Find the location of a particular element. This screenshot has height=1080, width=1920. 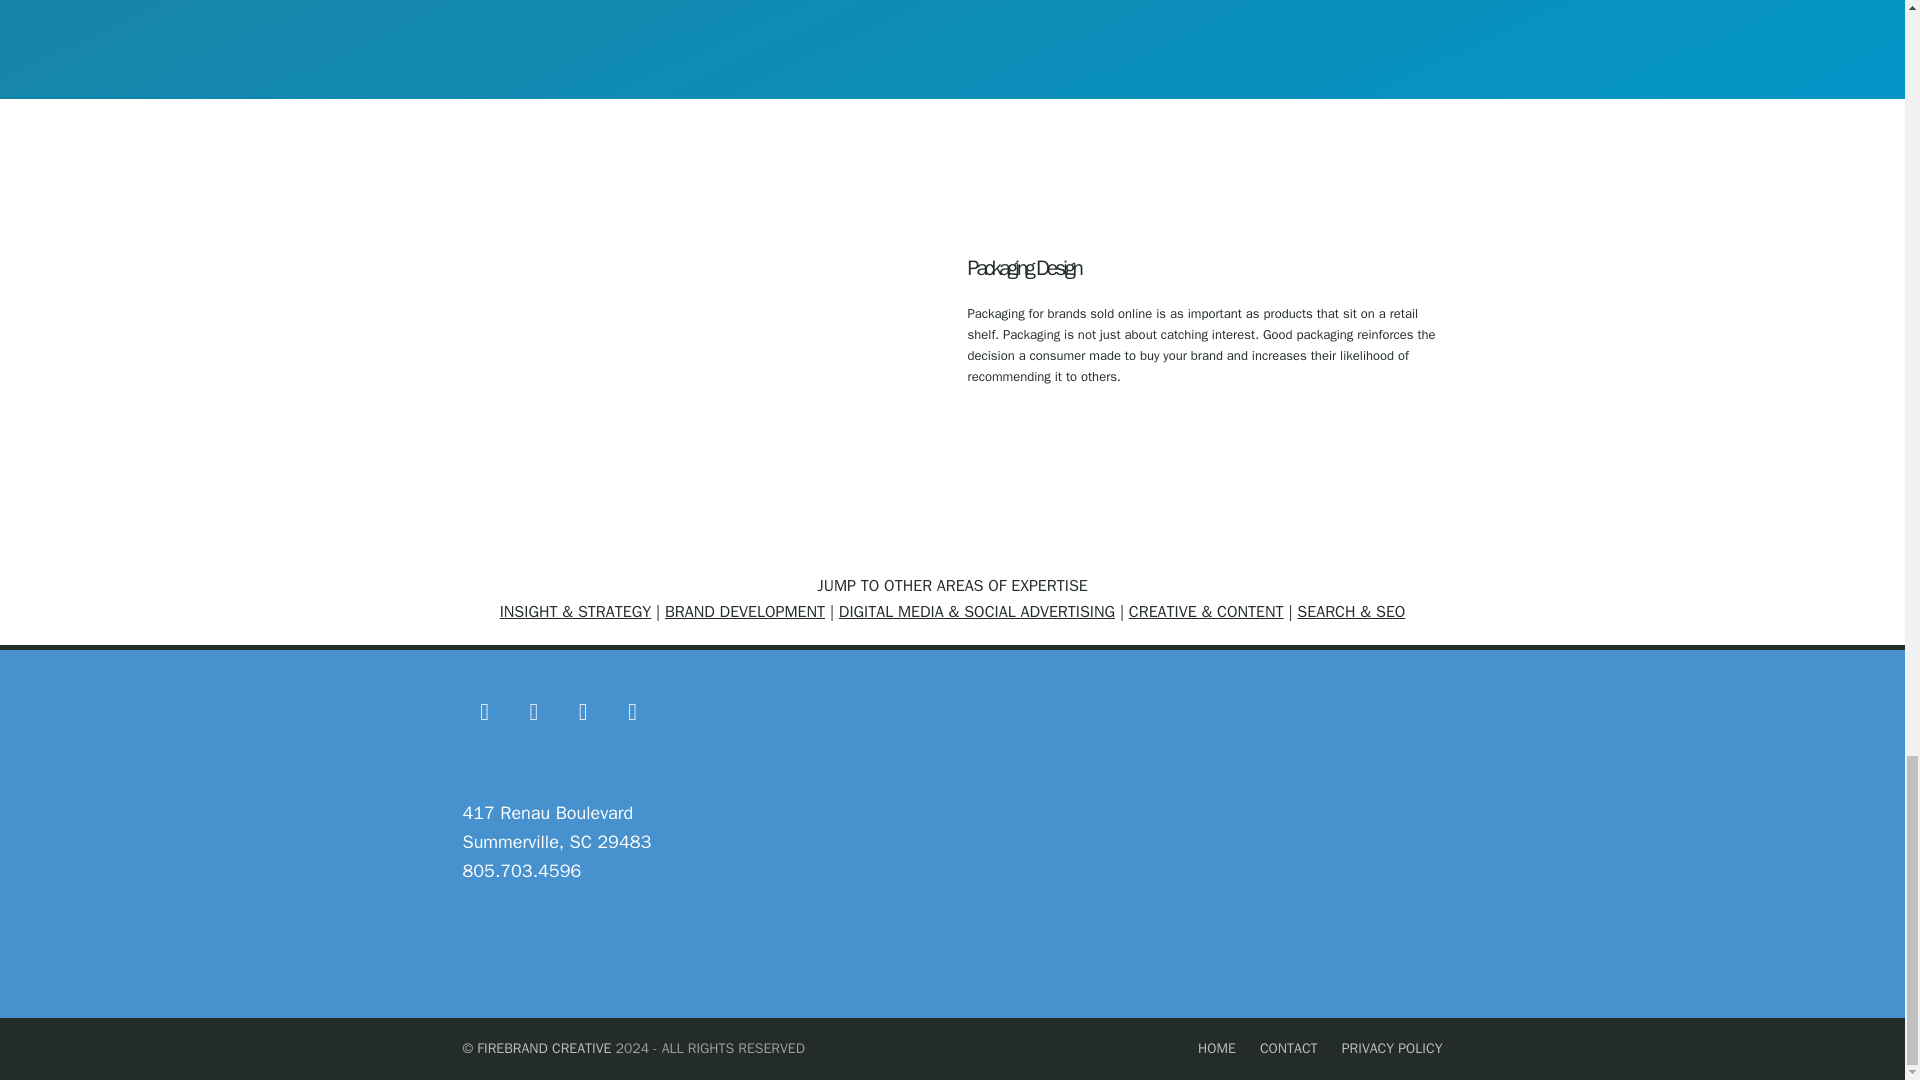

LinkedIn is located at coordinates (632, 712).